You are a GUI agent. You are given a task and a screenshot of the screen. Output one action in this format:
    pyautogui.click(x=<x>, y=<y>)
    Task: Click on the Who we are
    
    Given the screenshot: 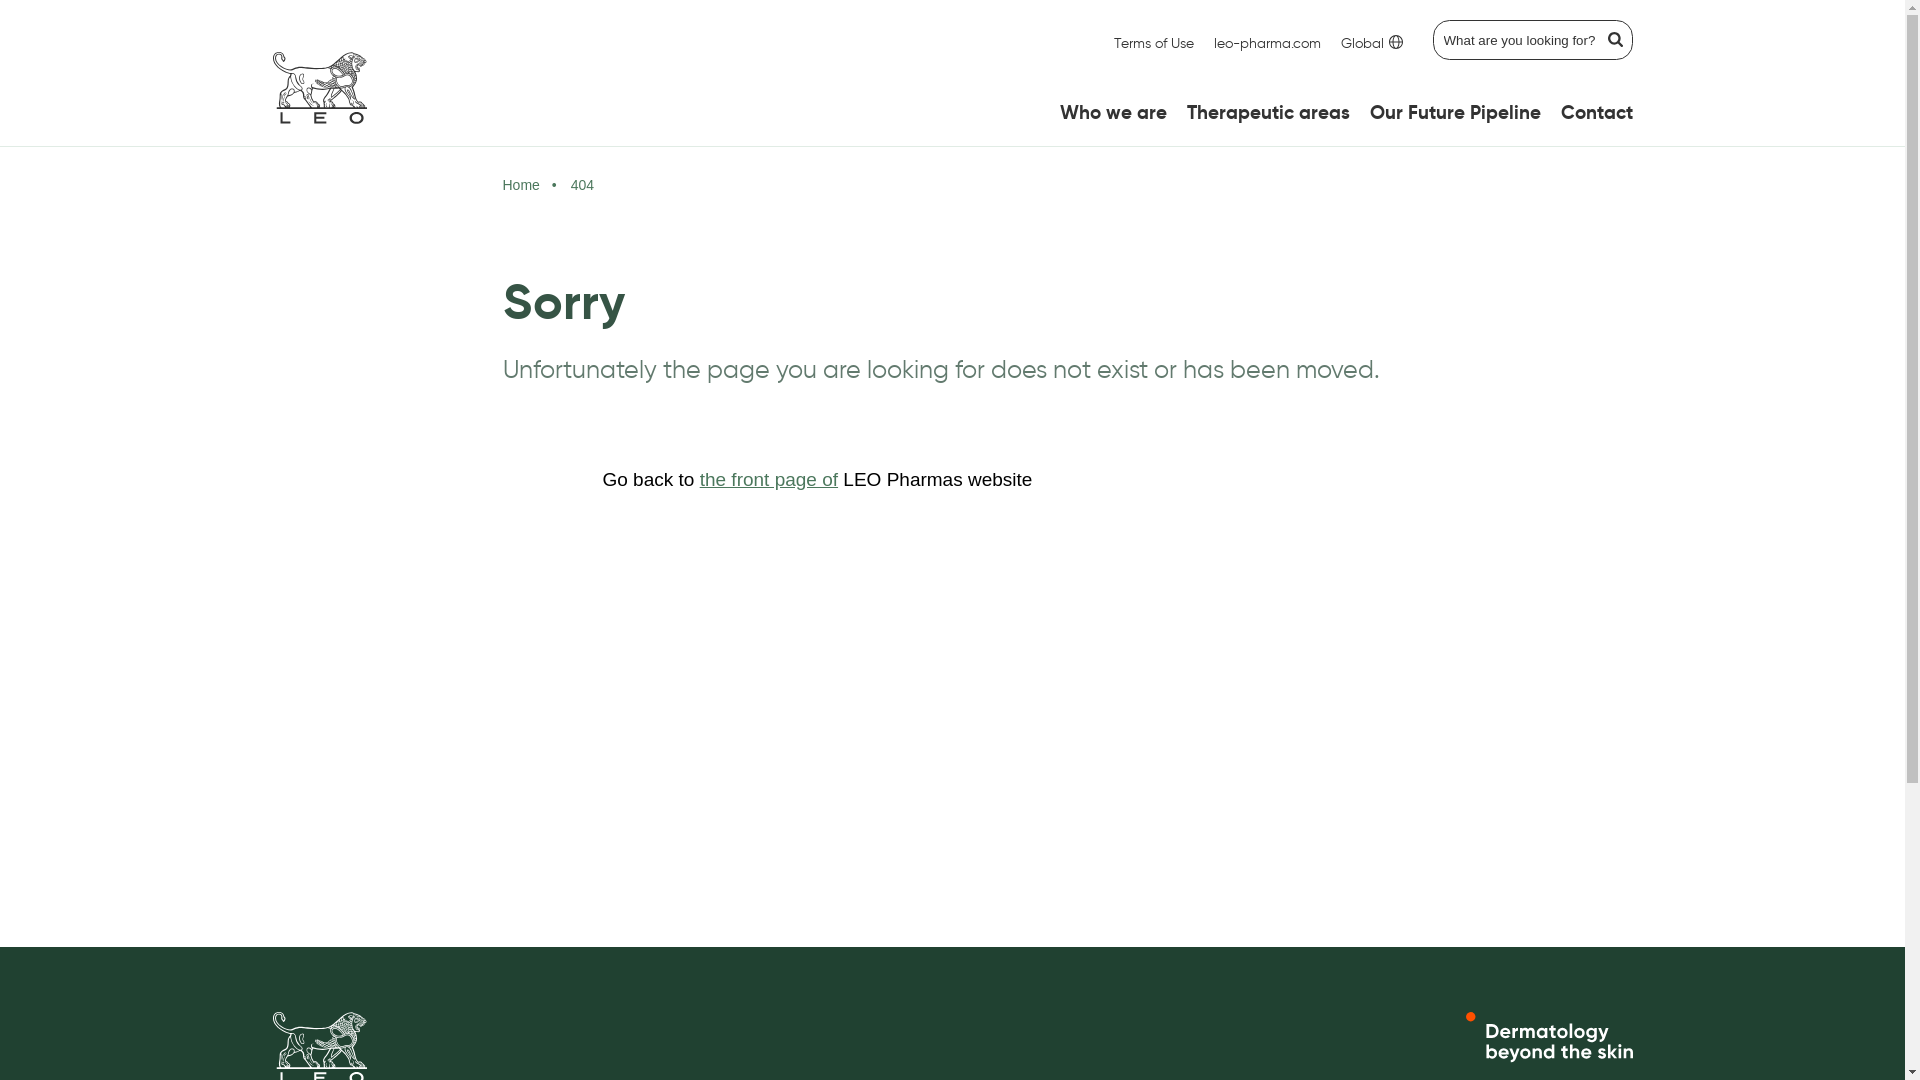 What is the action you would take?
    pyautogui.click(x=1114, y=113)
    